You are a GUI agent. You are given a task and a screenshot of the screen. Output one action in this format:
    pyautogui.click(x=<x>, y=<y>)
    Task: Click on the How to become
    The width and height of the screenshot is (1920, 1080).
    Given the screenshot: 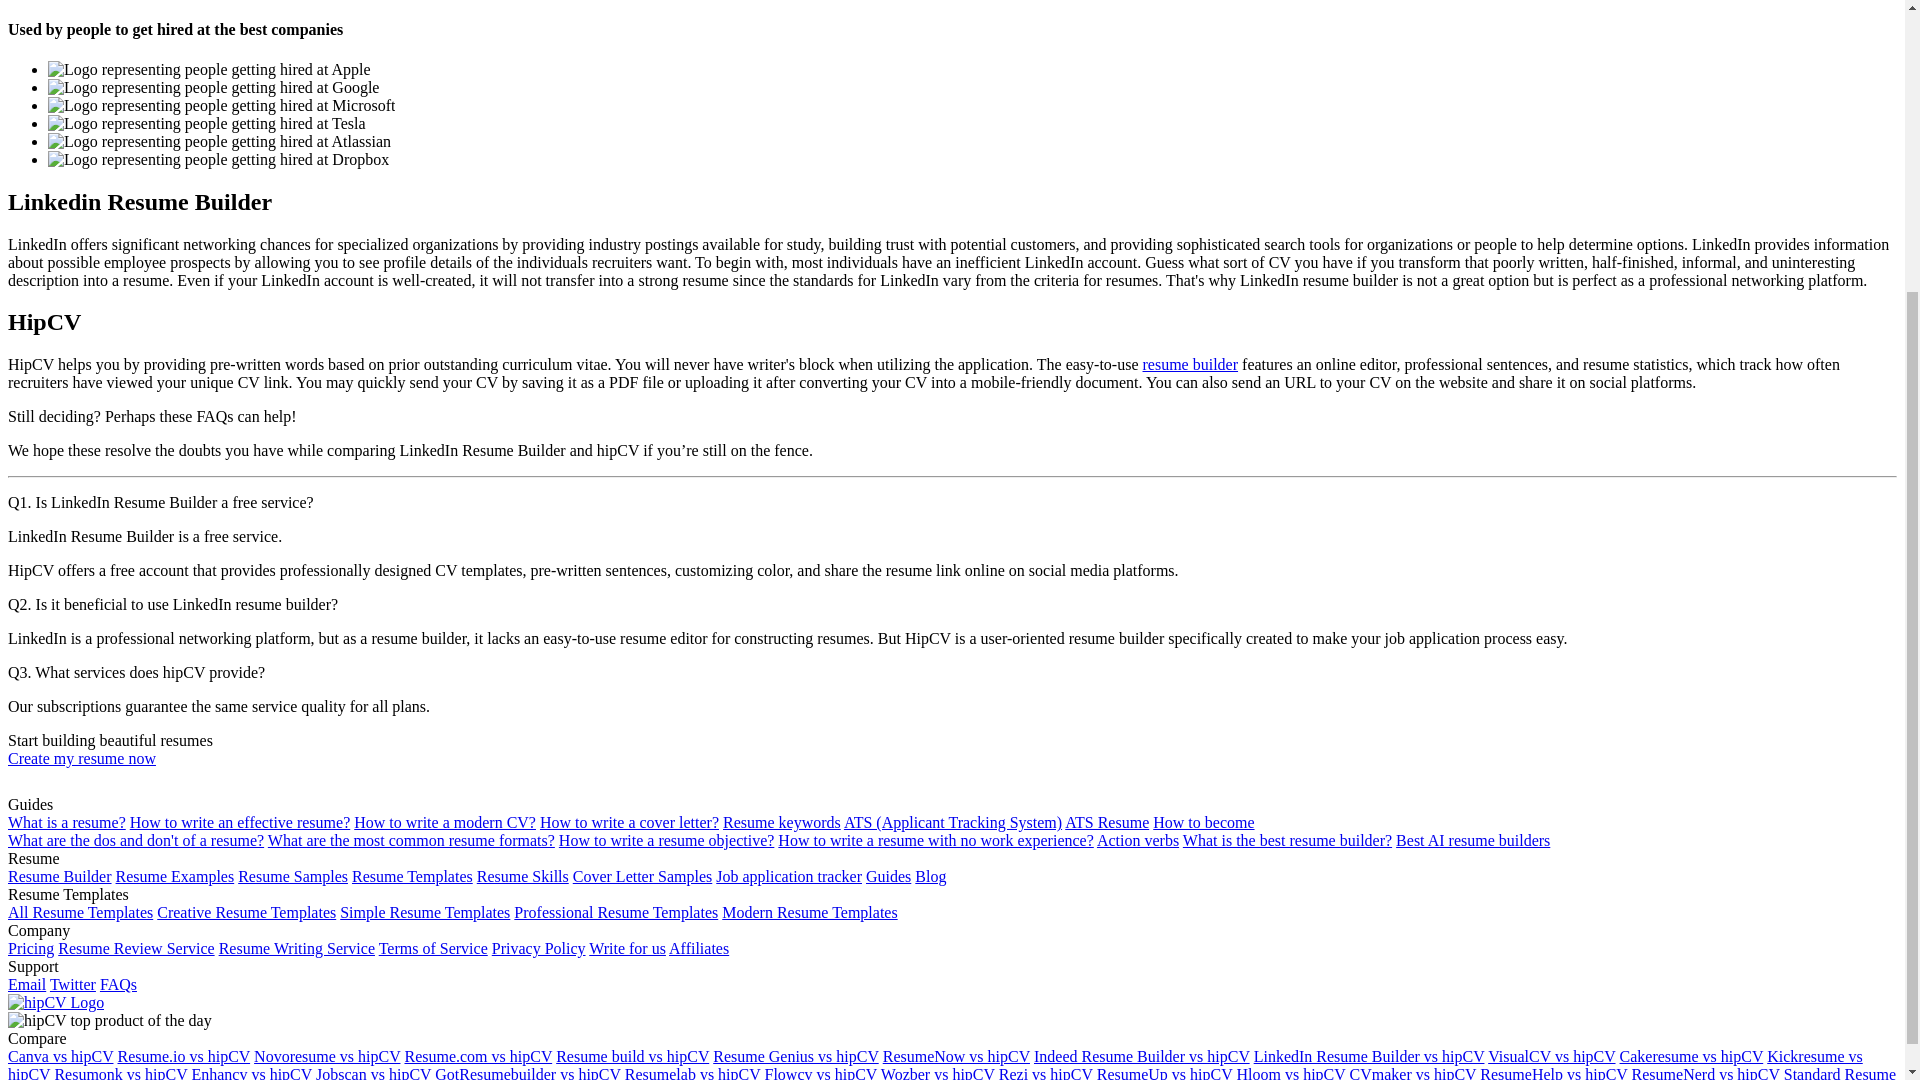 What is the action you would take?
    pyautogui.click(x=1203, y=822)
    